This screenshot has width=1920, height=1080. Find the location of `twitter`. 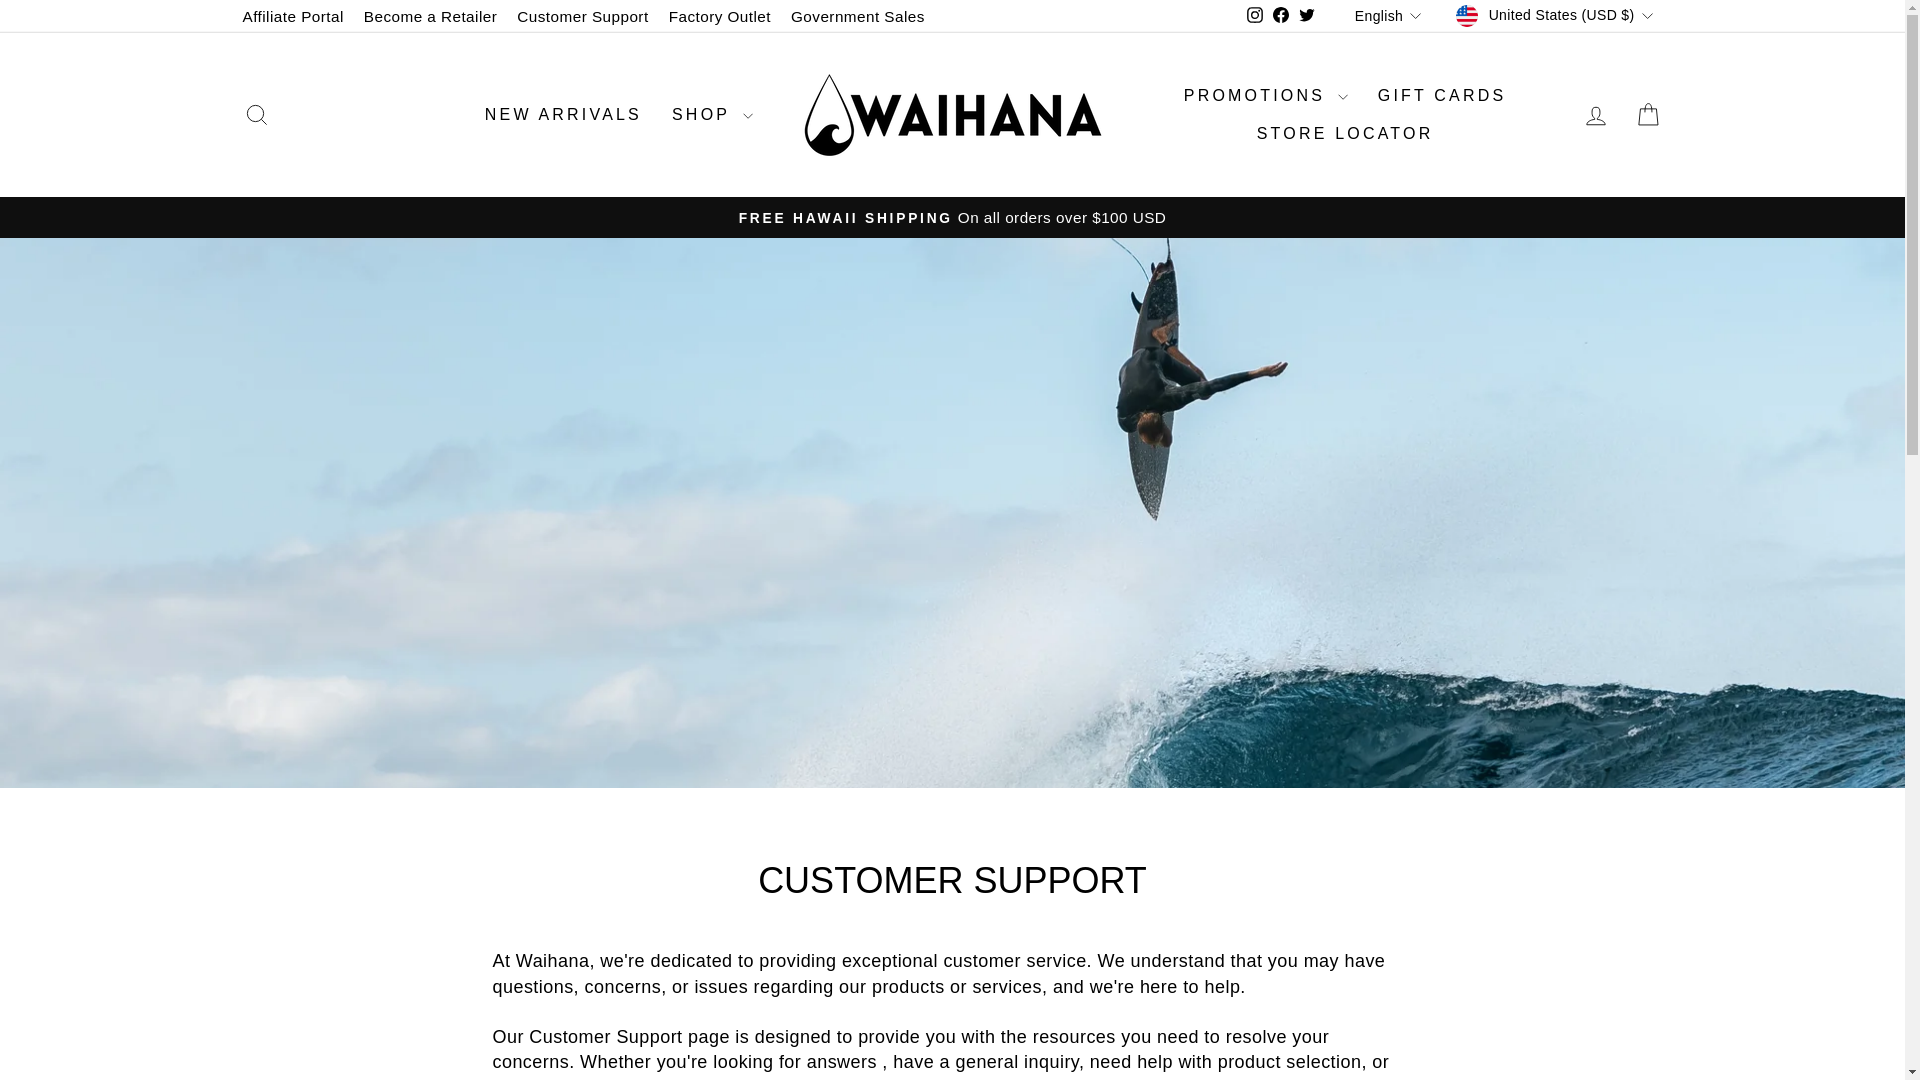

twitter is located at coordinates (1307, 14).